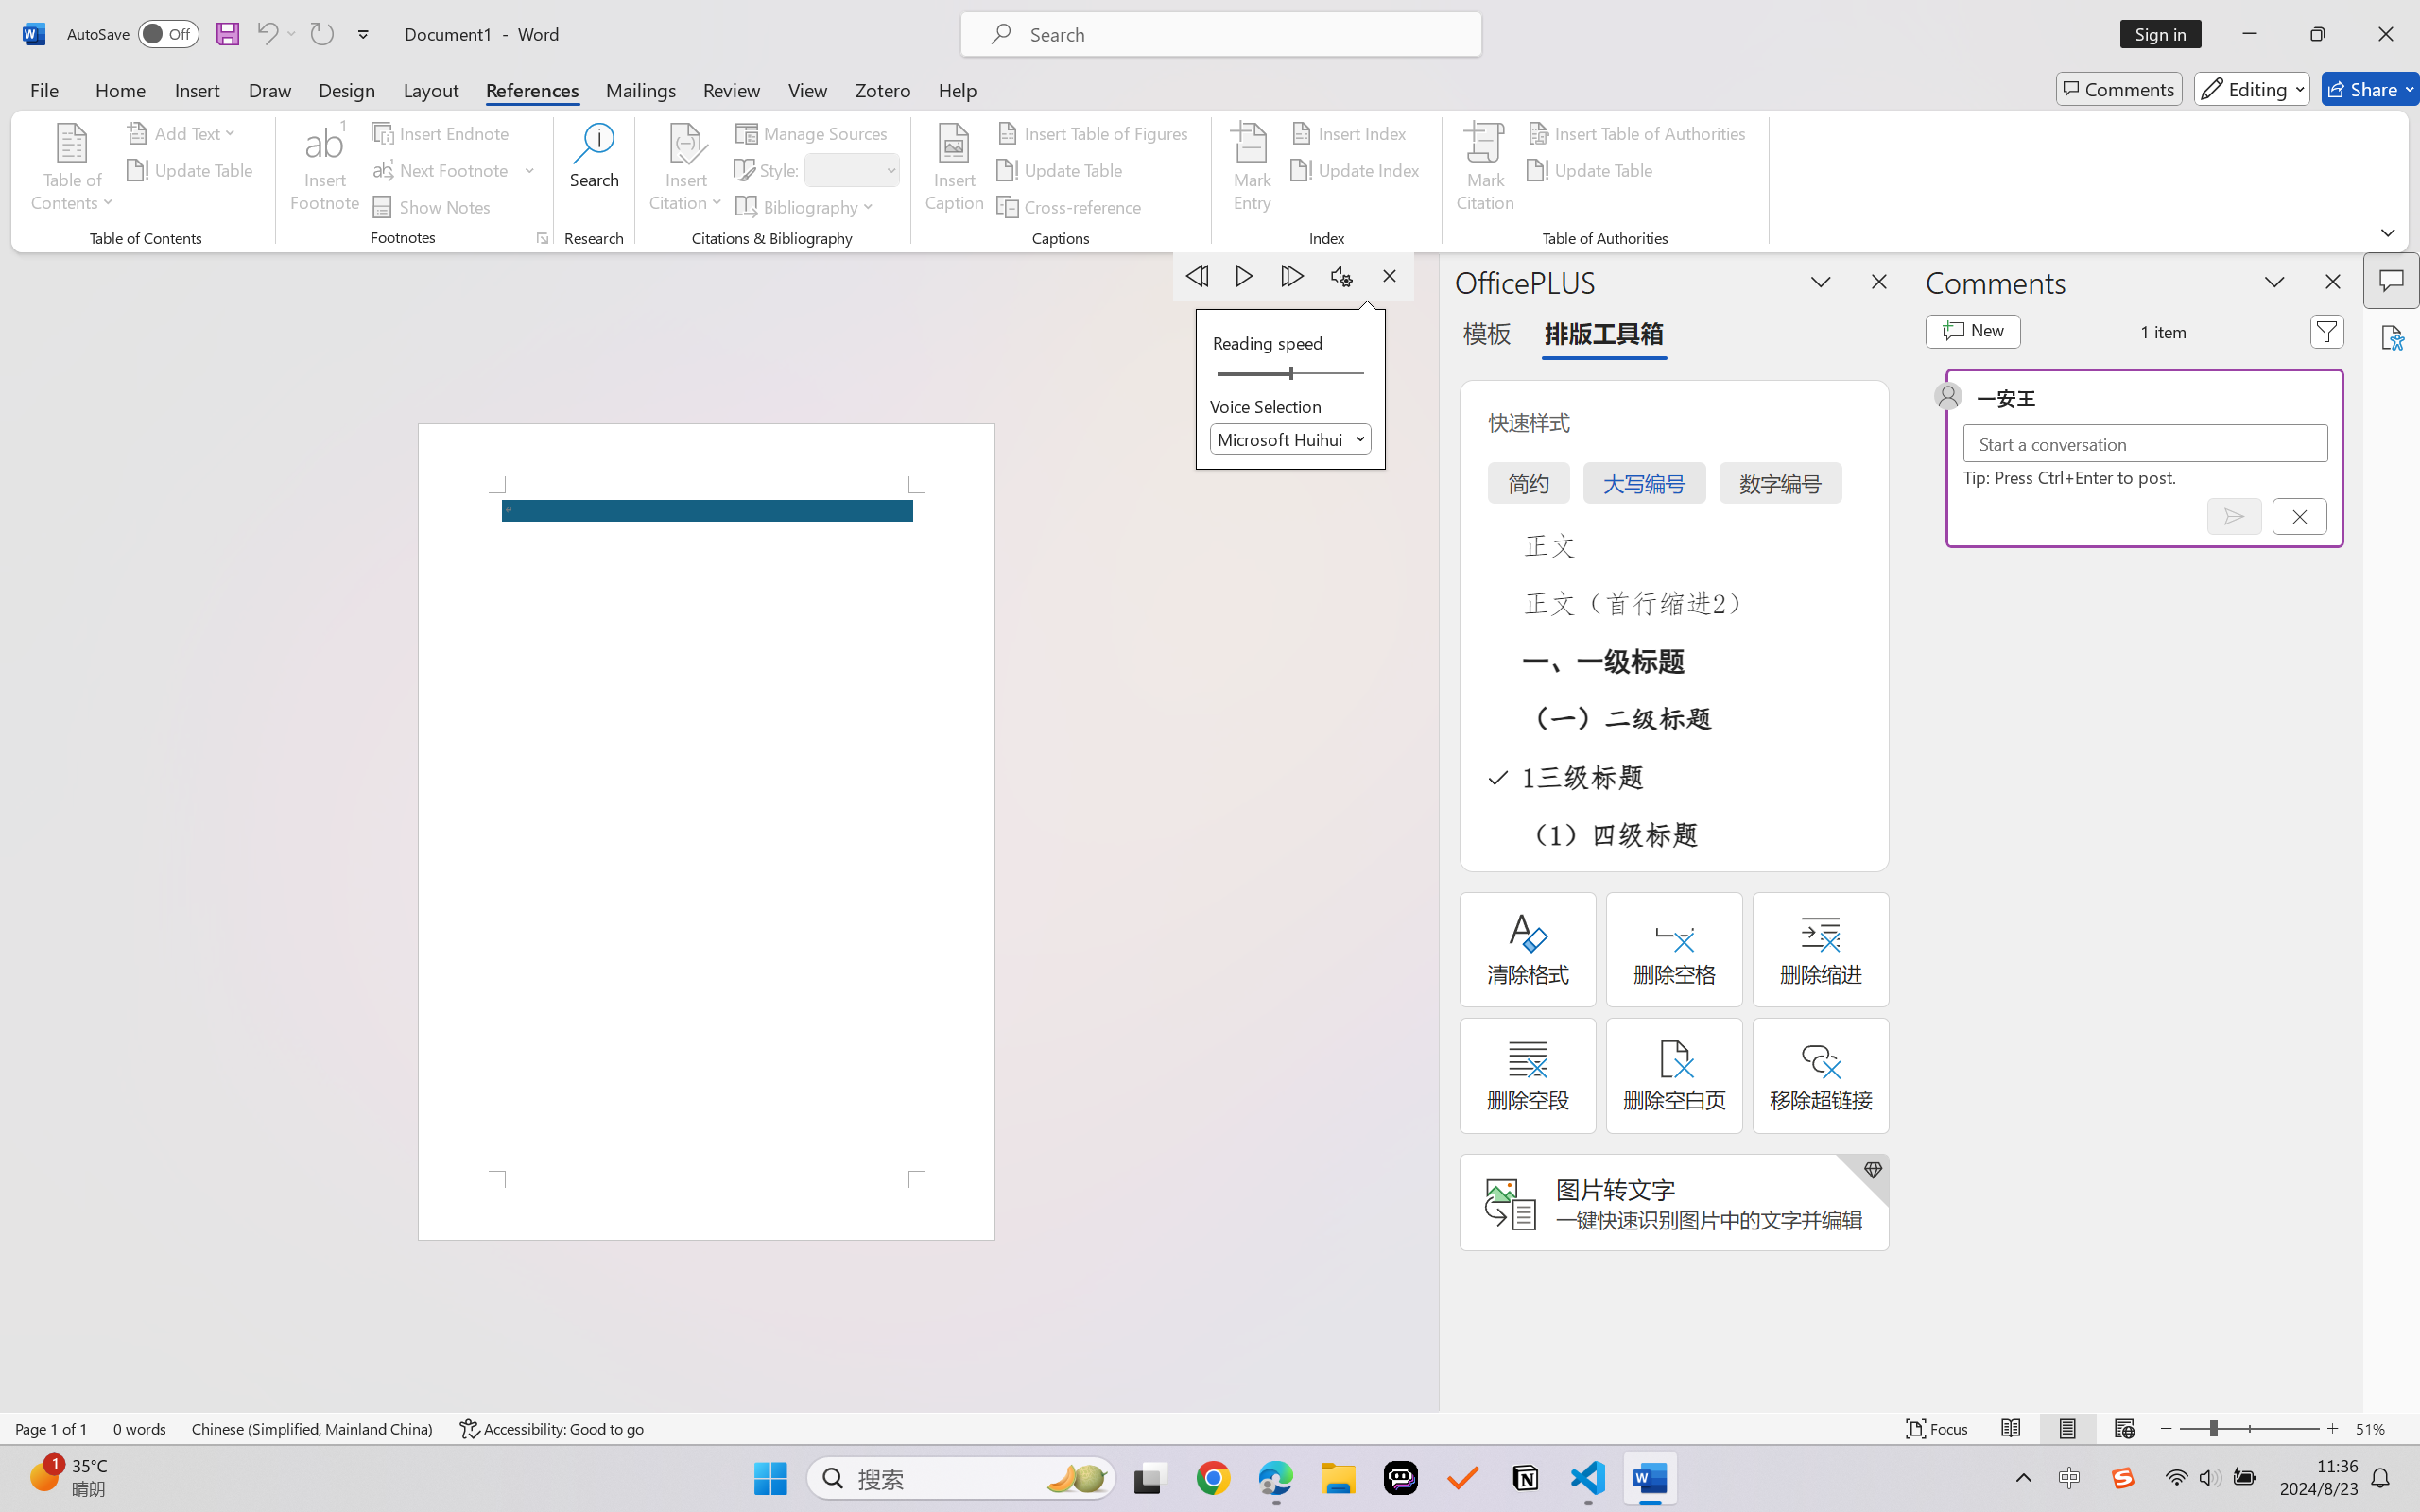  Describe the element at coordinates (321, 34) in the screenshot. I see `Repeat Accessibility Checker` at that location.